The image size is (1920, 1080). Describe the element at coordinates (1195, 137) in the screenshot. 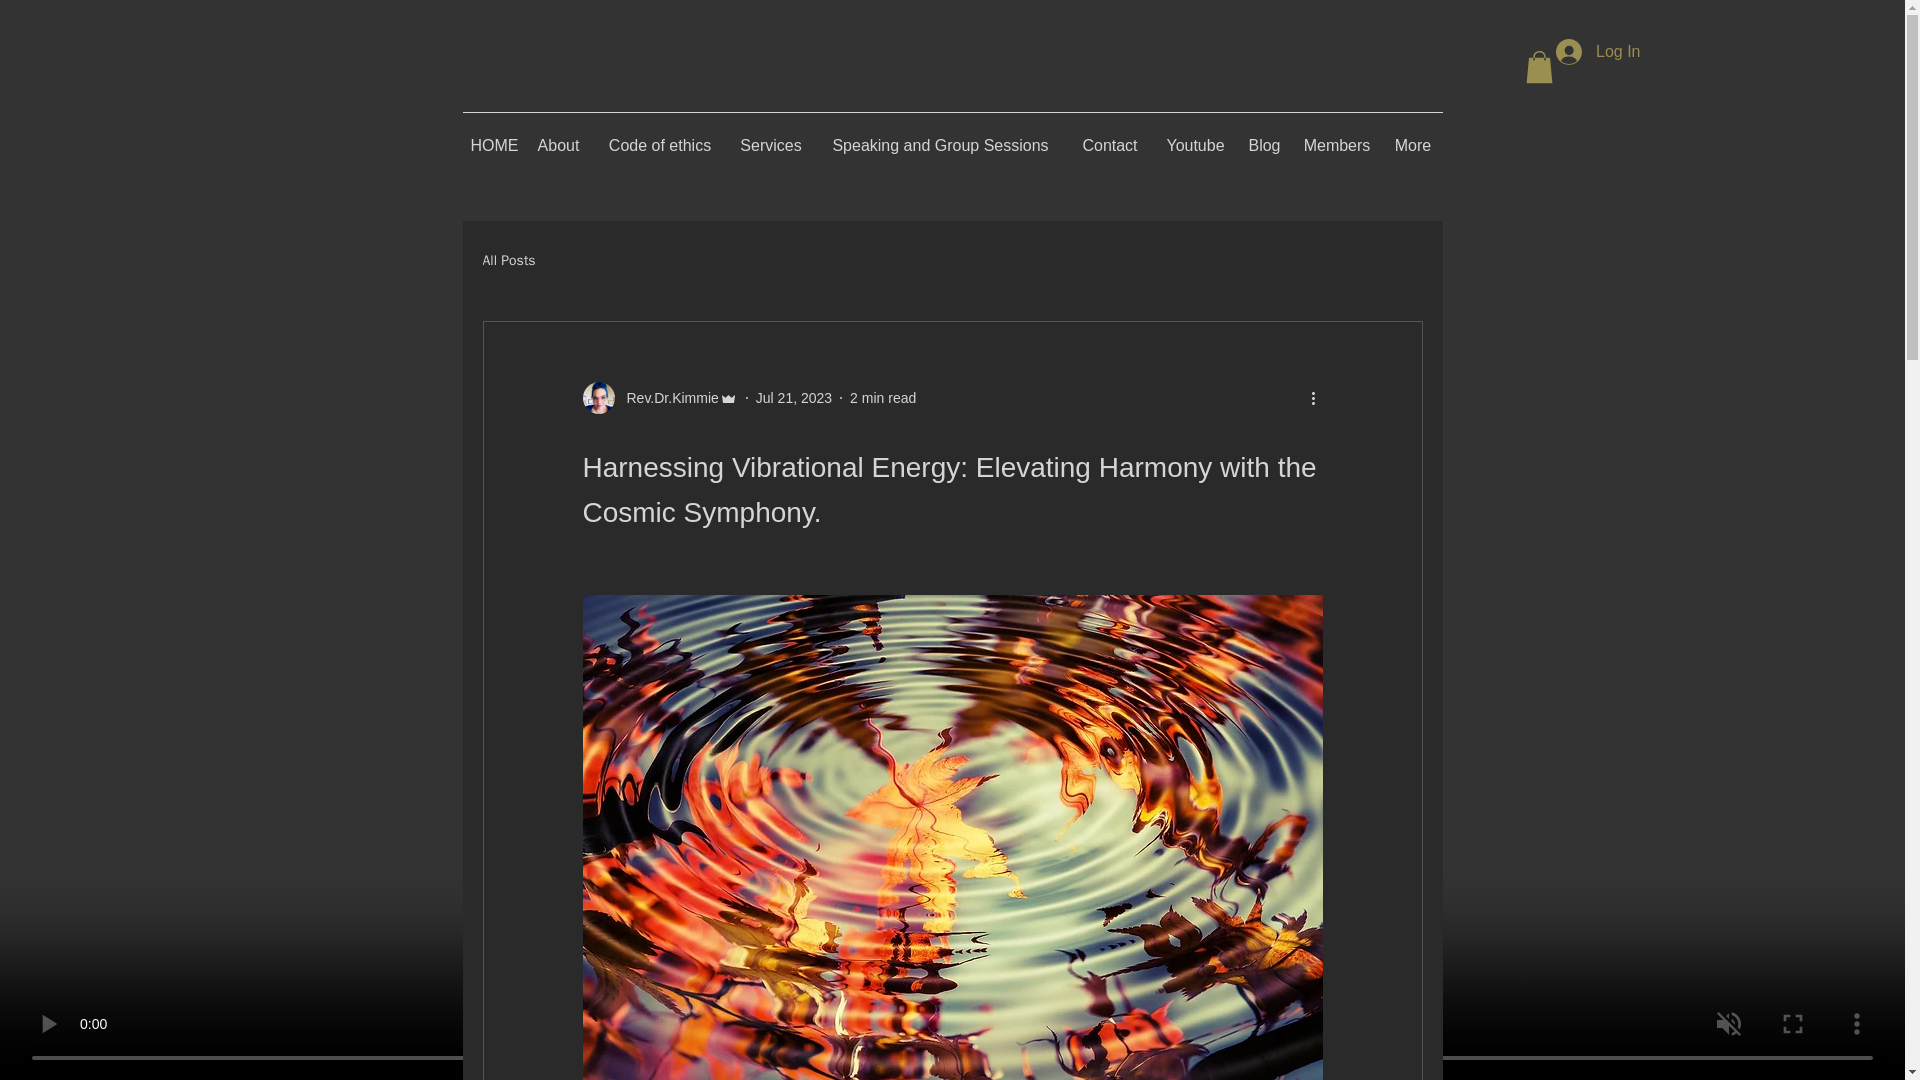

I see `Youtube` at that location.